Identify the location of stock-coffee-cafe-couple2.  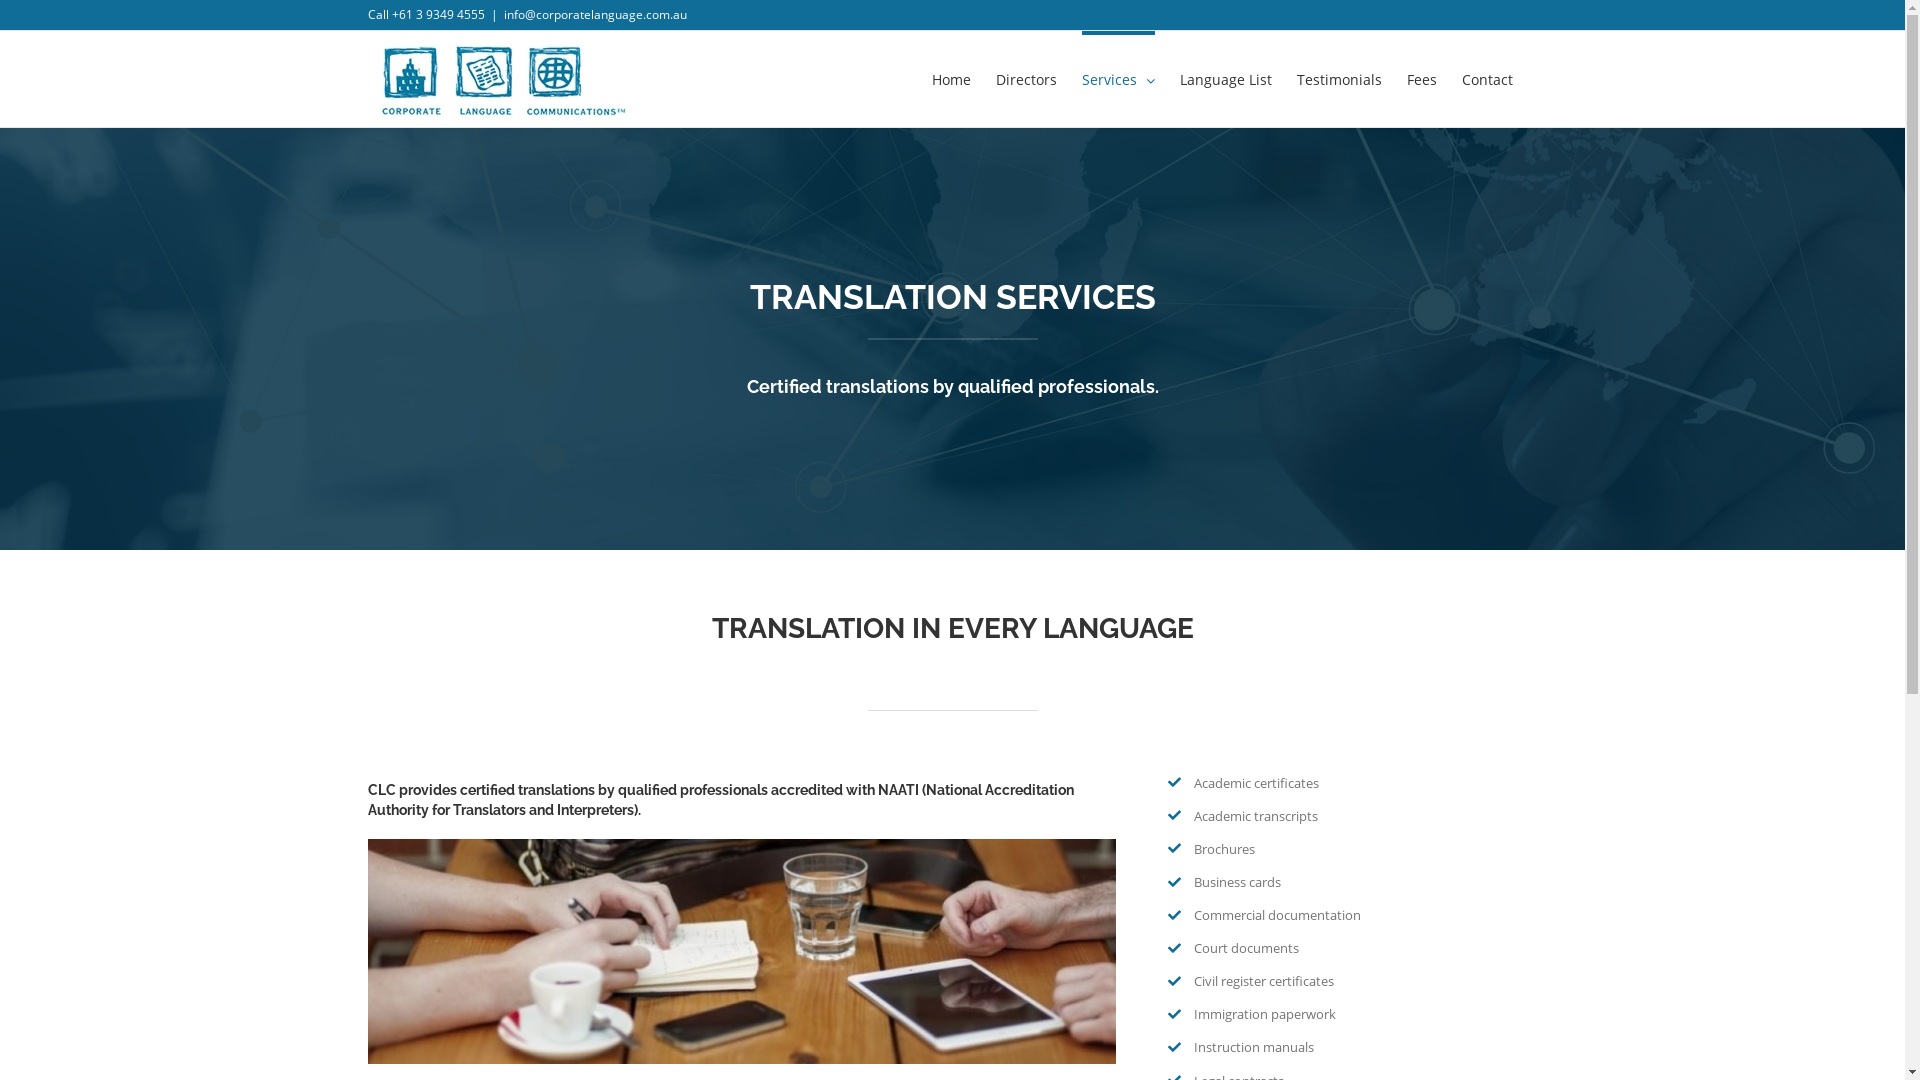
(742, 952).